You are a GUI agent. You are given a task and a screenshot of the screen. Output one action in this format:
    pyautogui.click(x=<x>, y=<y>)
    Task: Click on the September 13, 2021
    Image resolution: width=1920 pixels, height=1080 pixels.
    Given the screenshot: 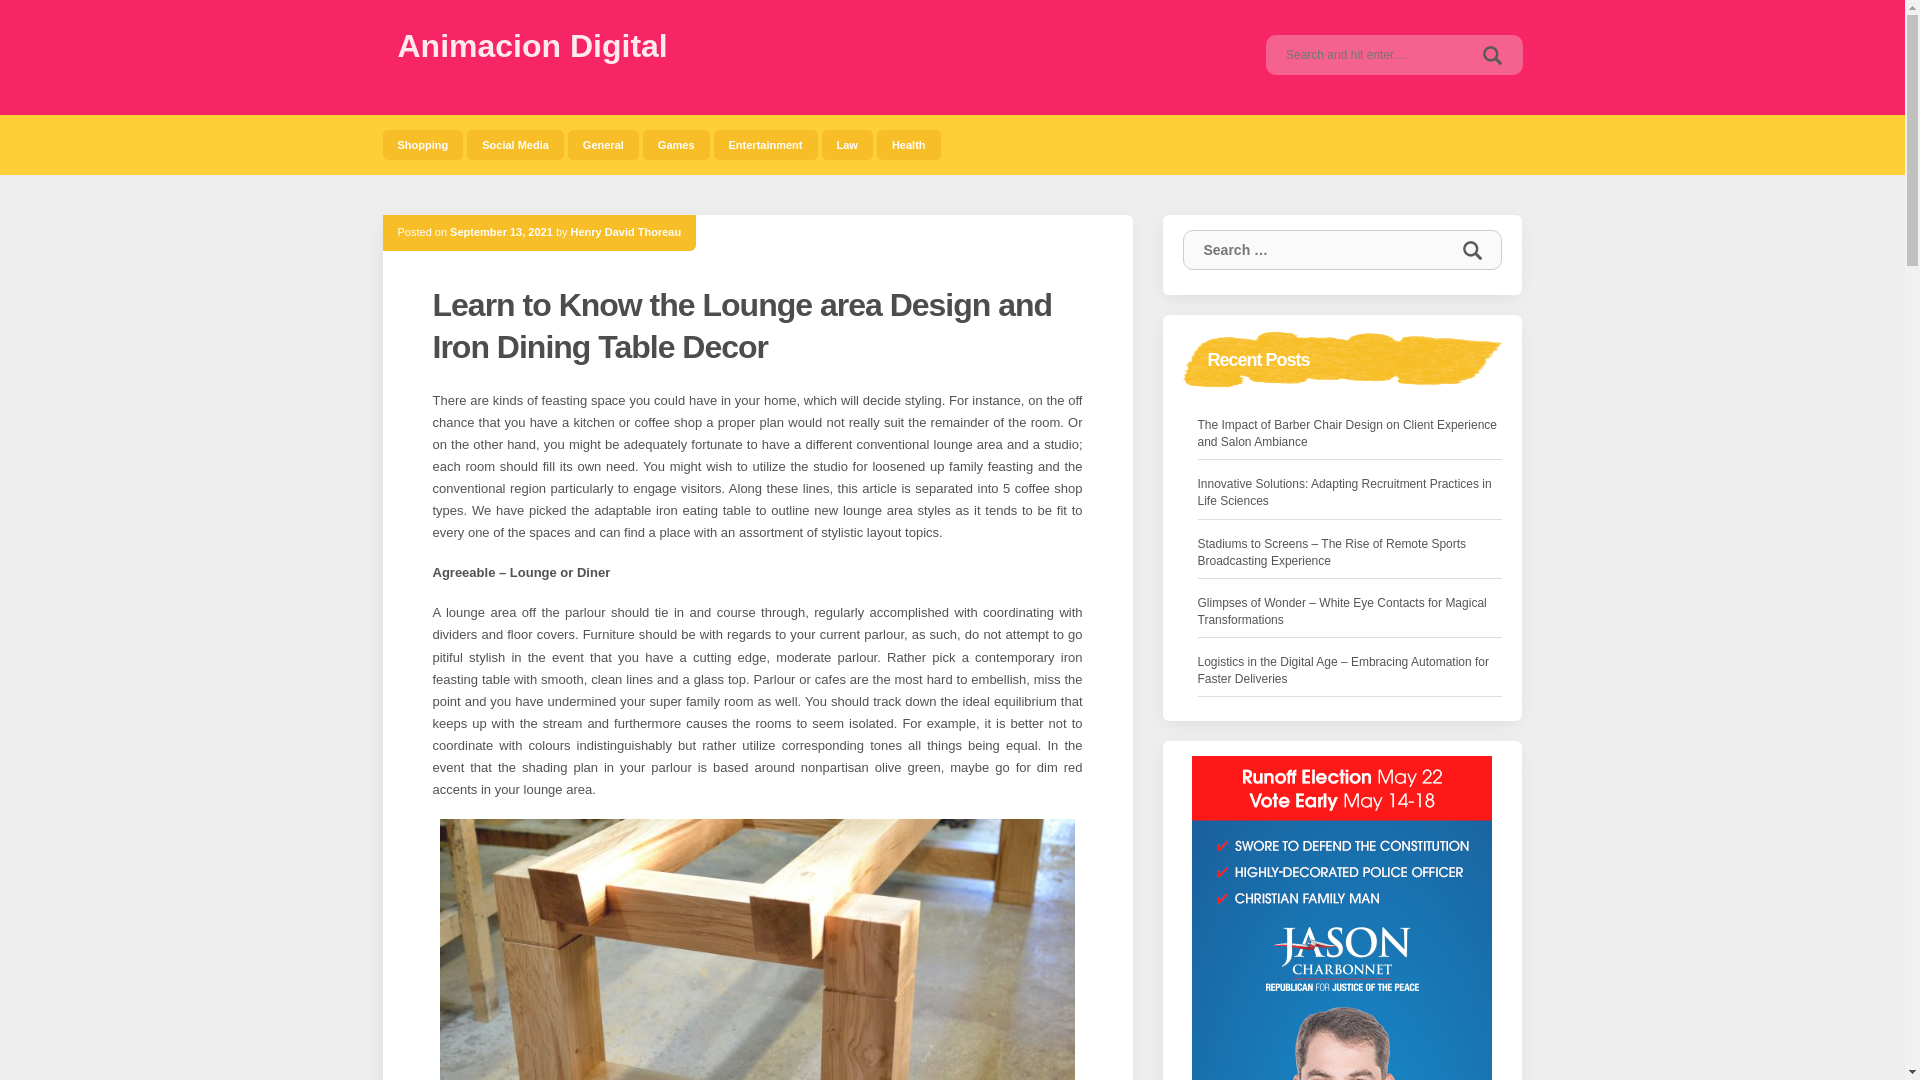 What is the action you would take?
    pyautogui.click(x=500, y=231)
    